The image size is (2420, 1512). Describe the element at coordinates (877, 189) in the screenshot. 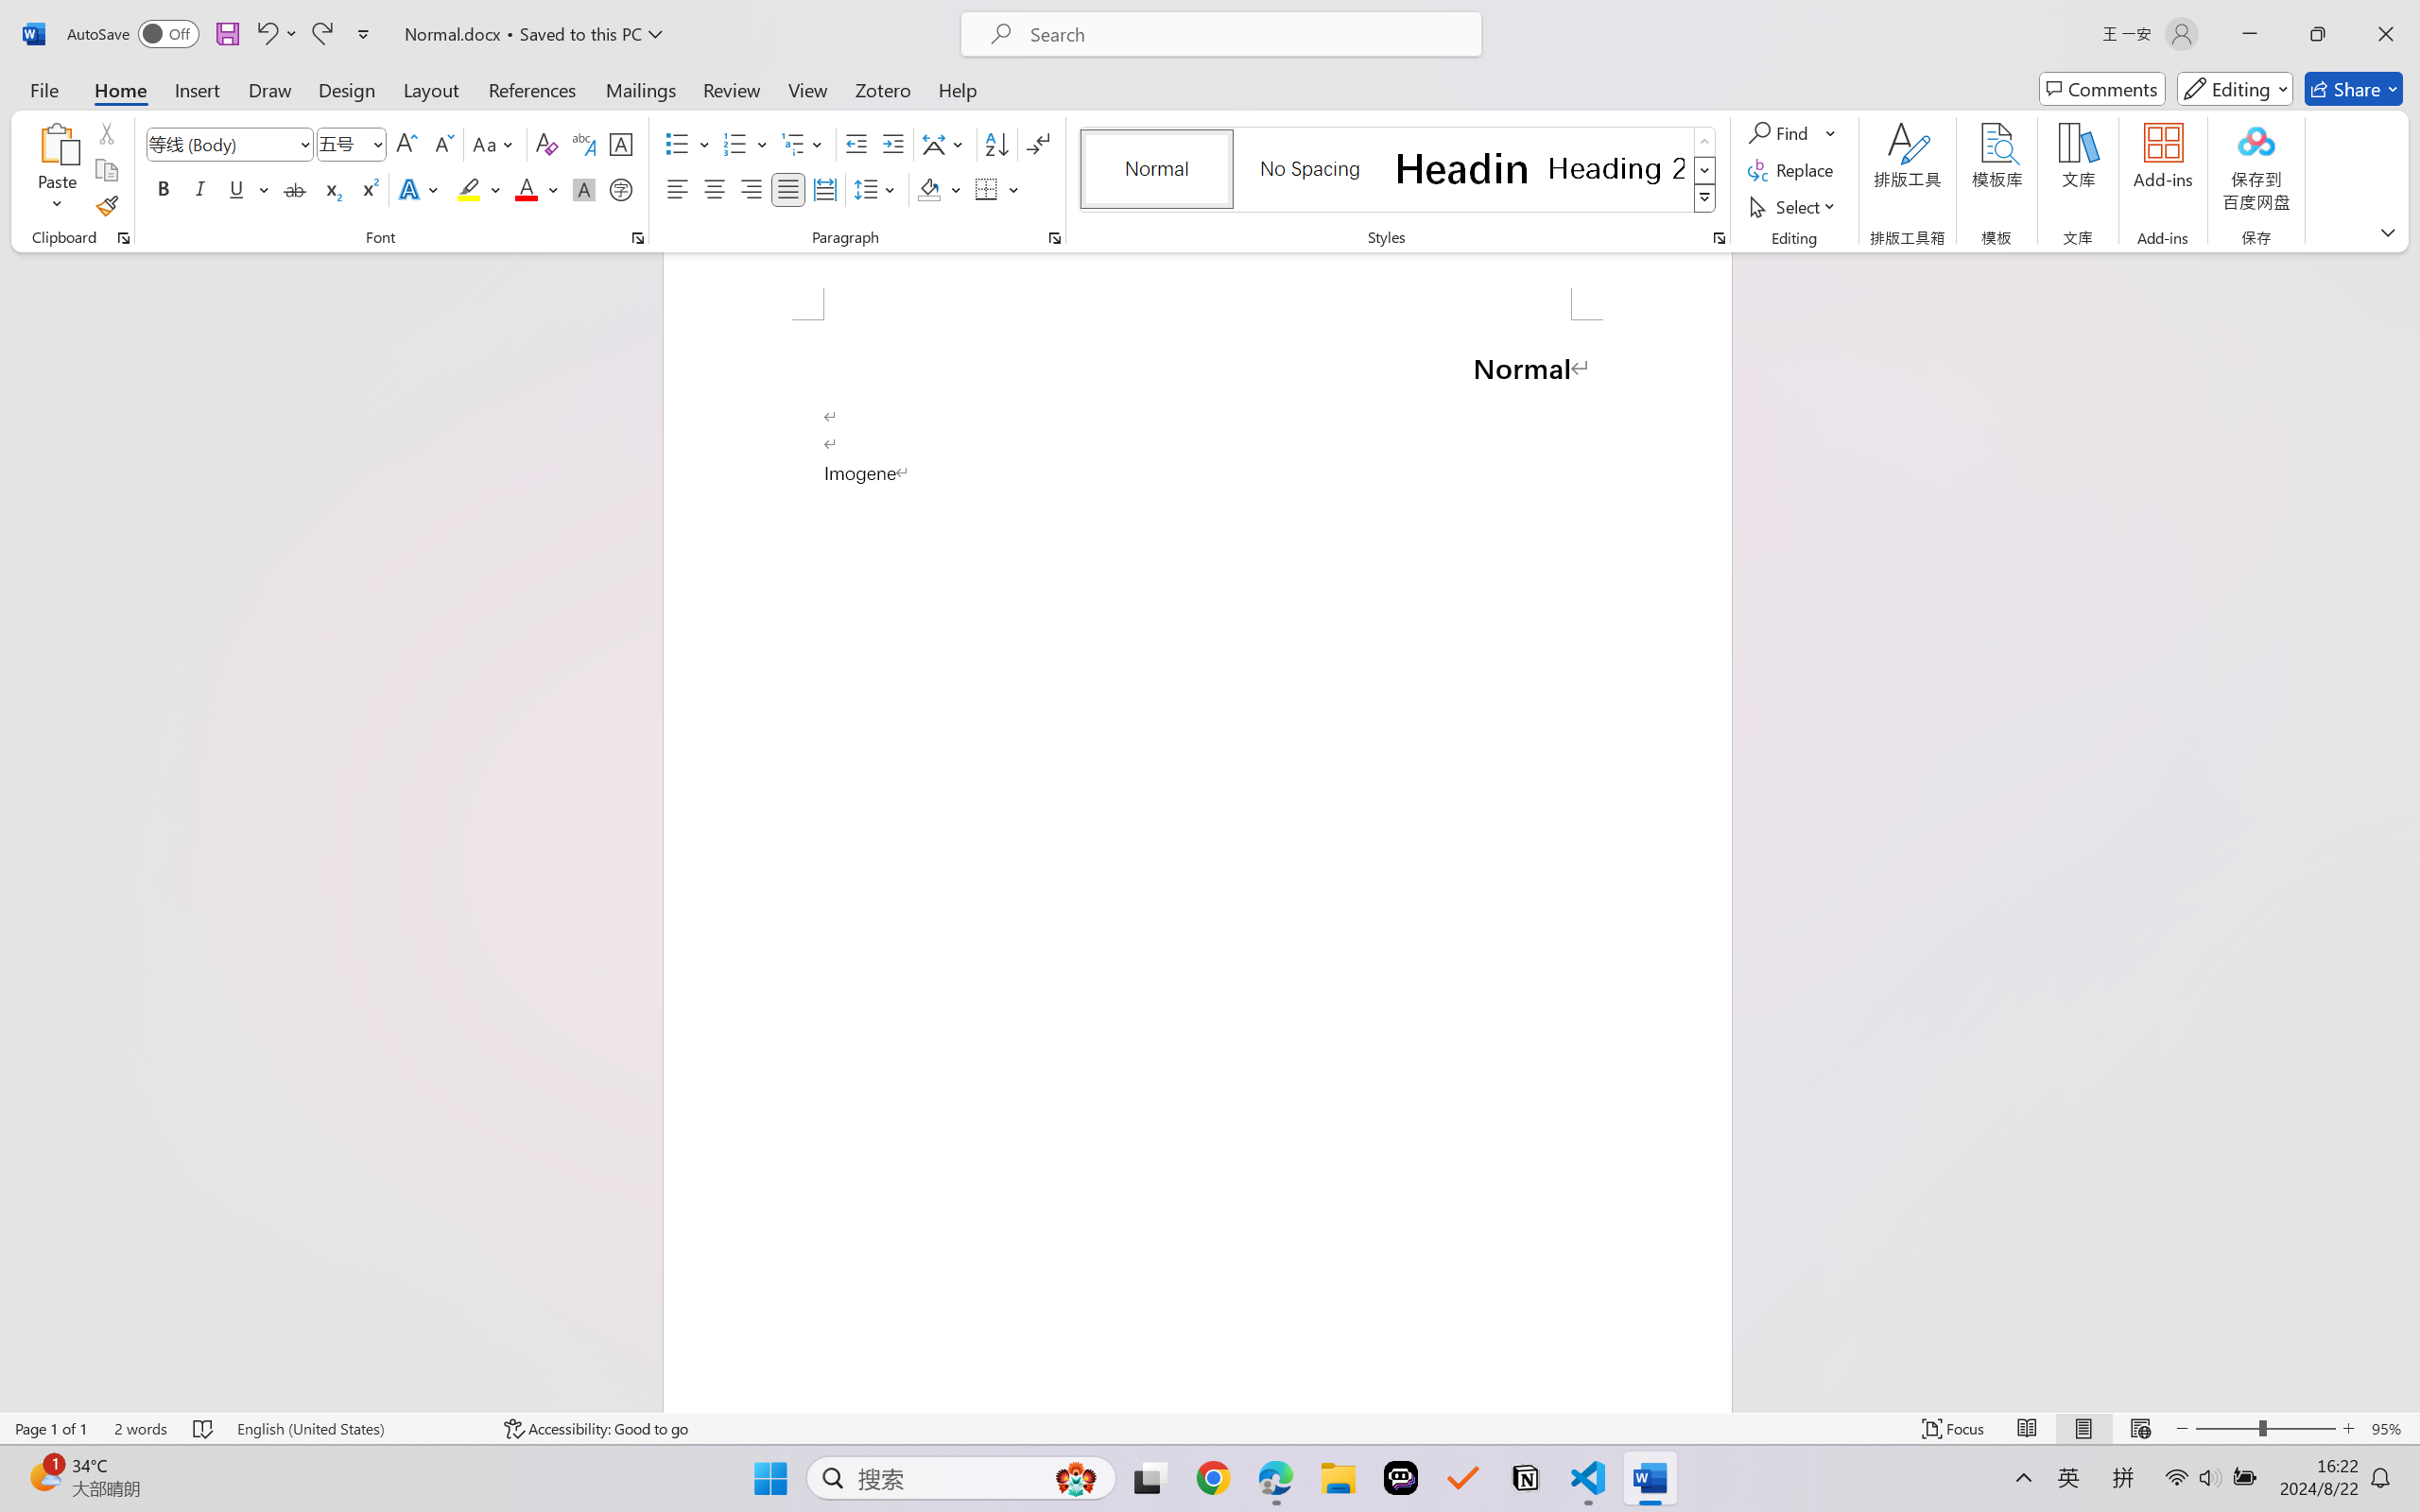

I see `Line and Paragraph Spacing` at that location.